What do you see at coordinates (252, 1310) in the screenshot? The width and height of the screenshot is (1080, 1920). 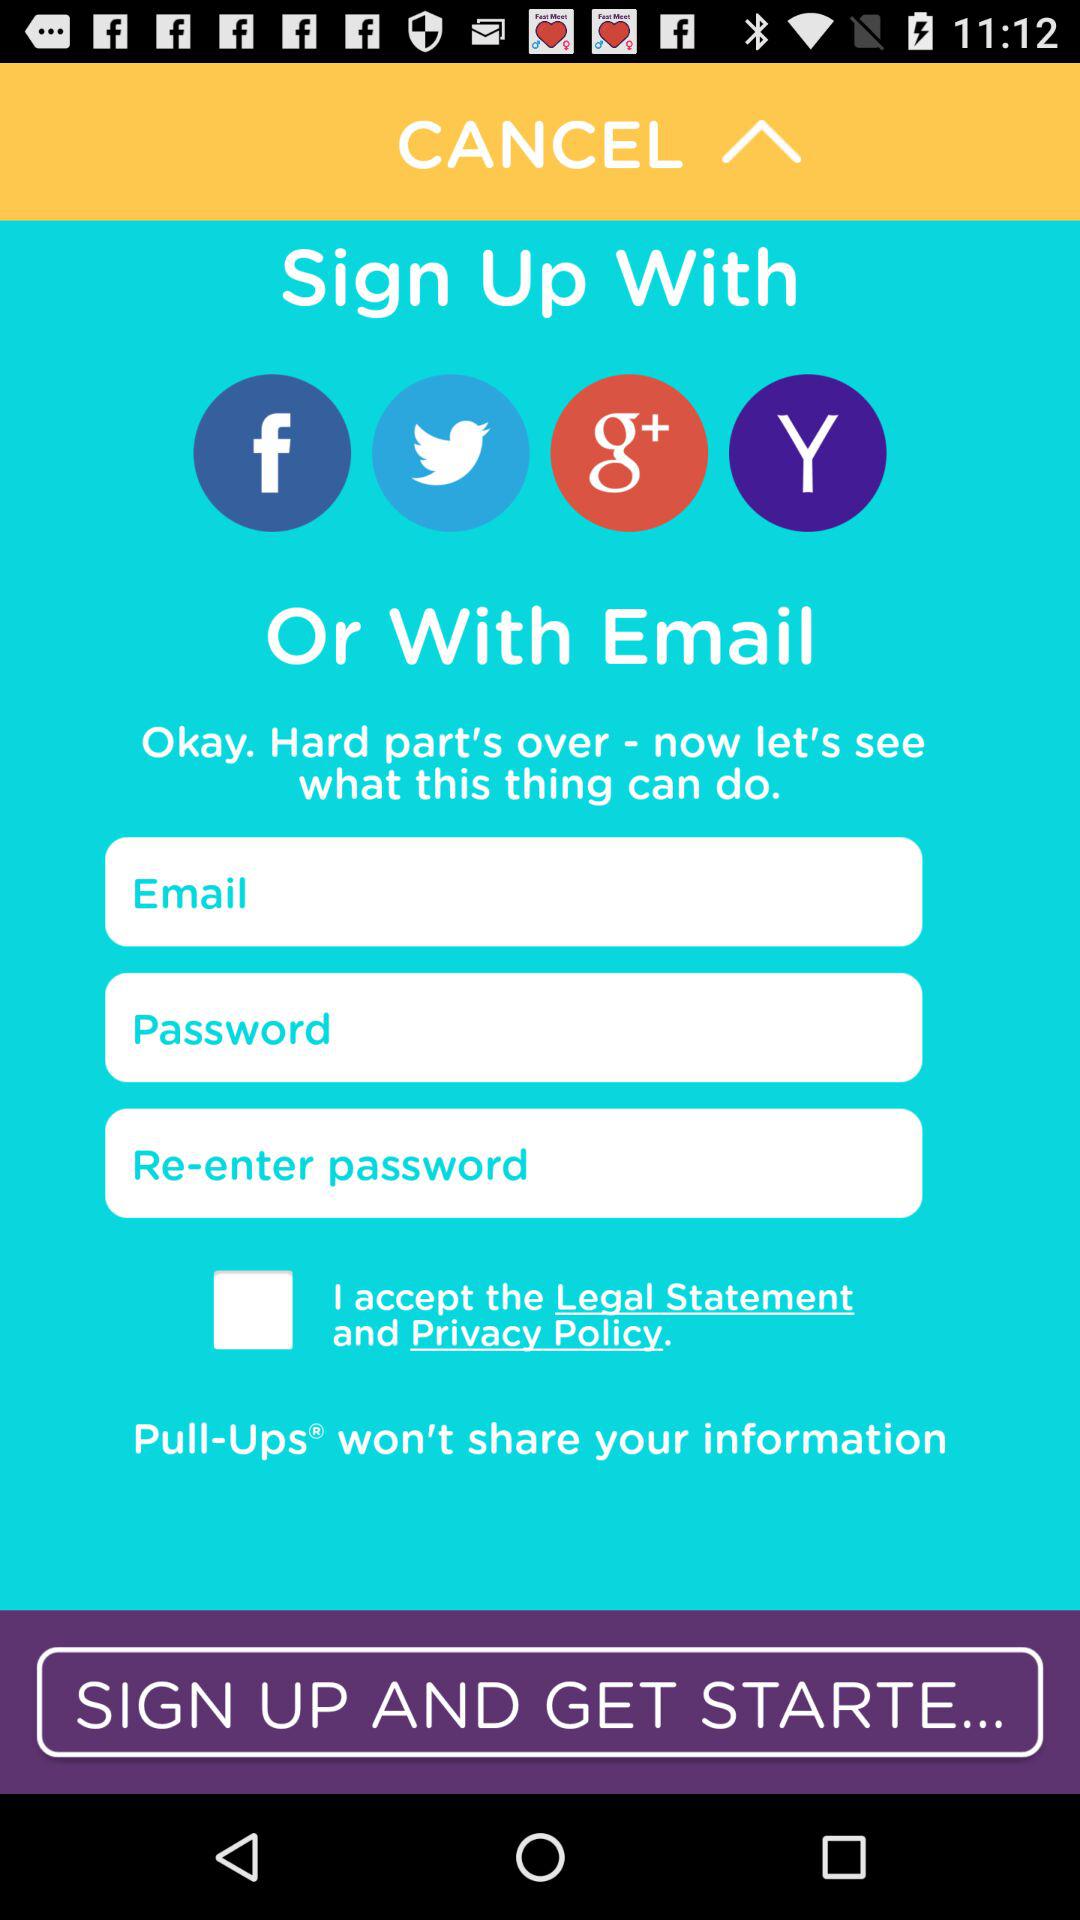 I see `turn on icon next to i accept the` at bounding box center [252, 1310].